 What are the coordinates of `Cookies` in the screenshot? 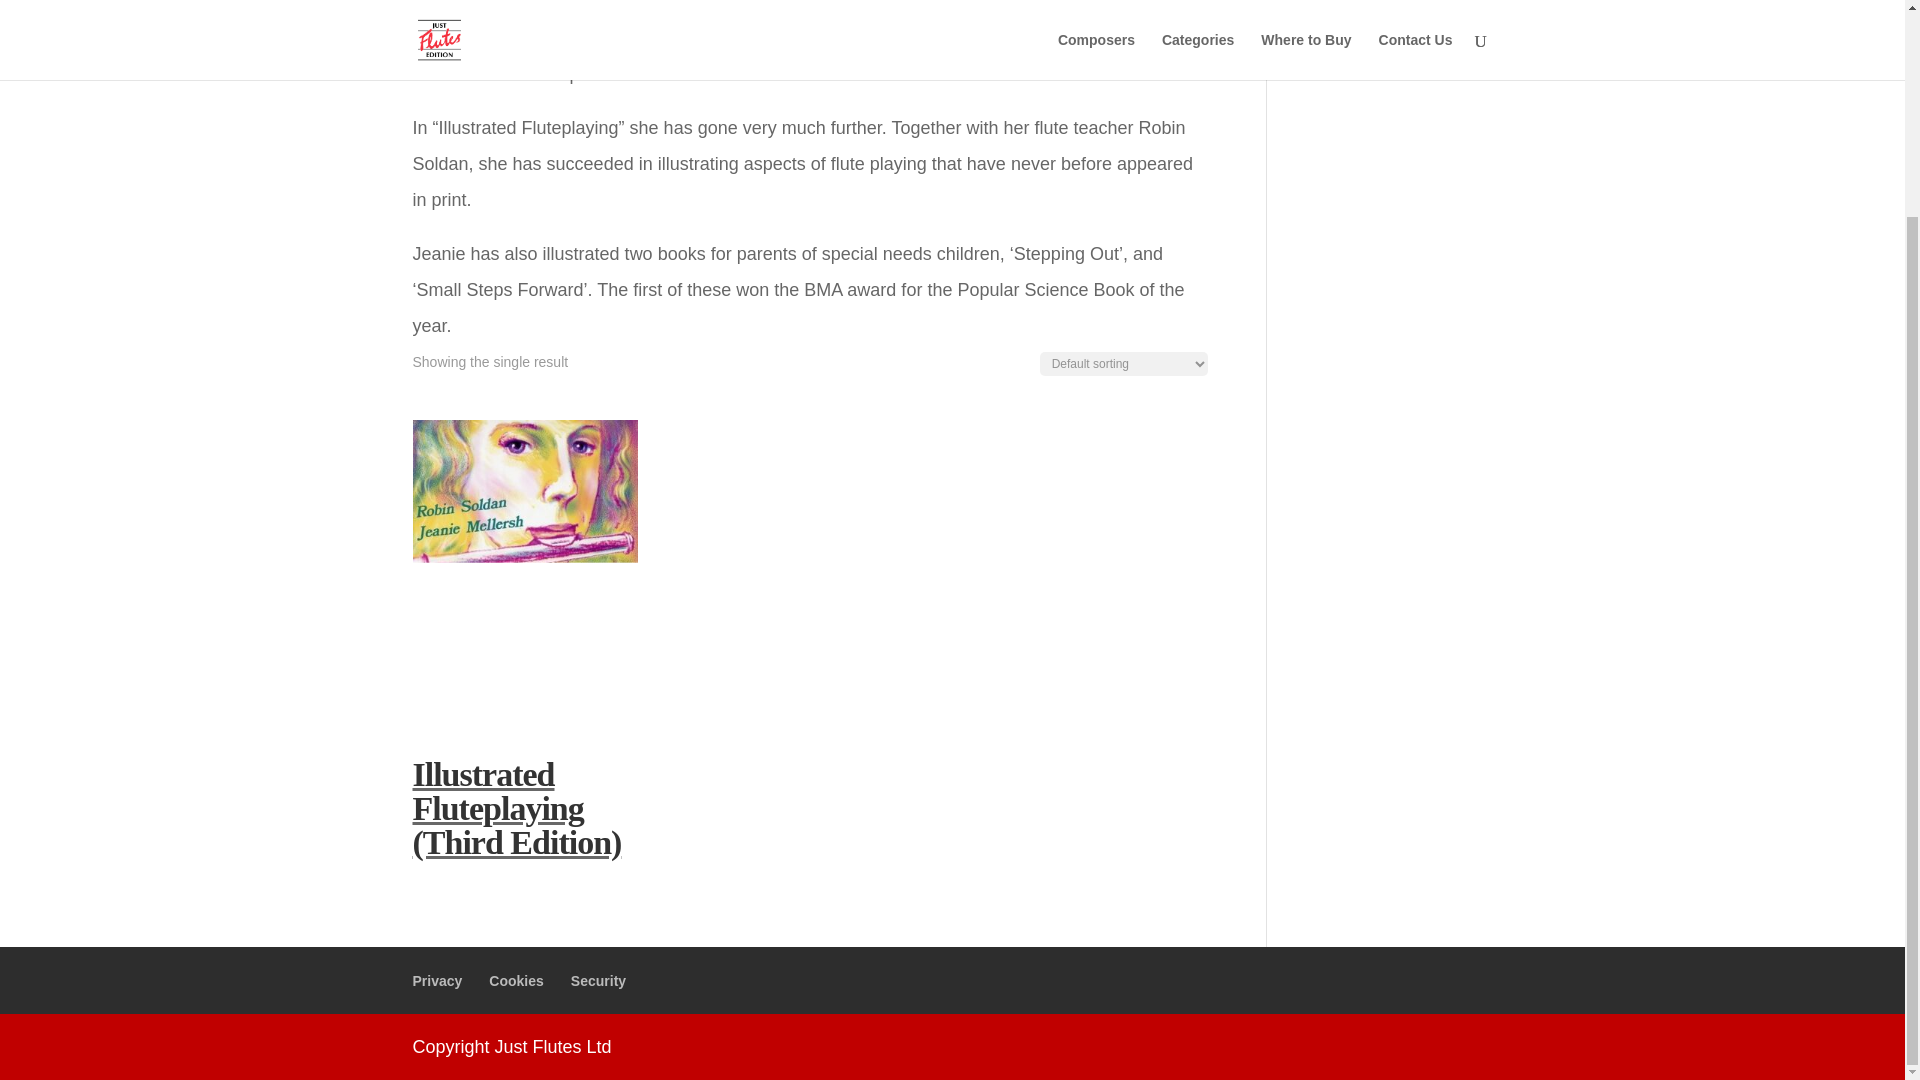 It's located at (516, 981).